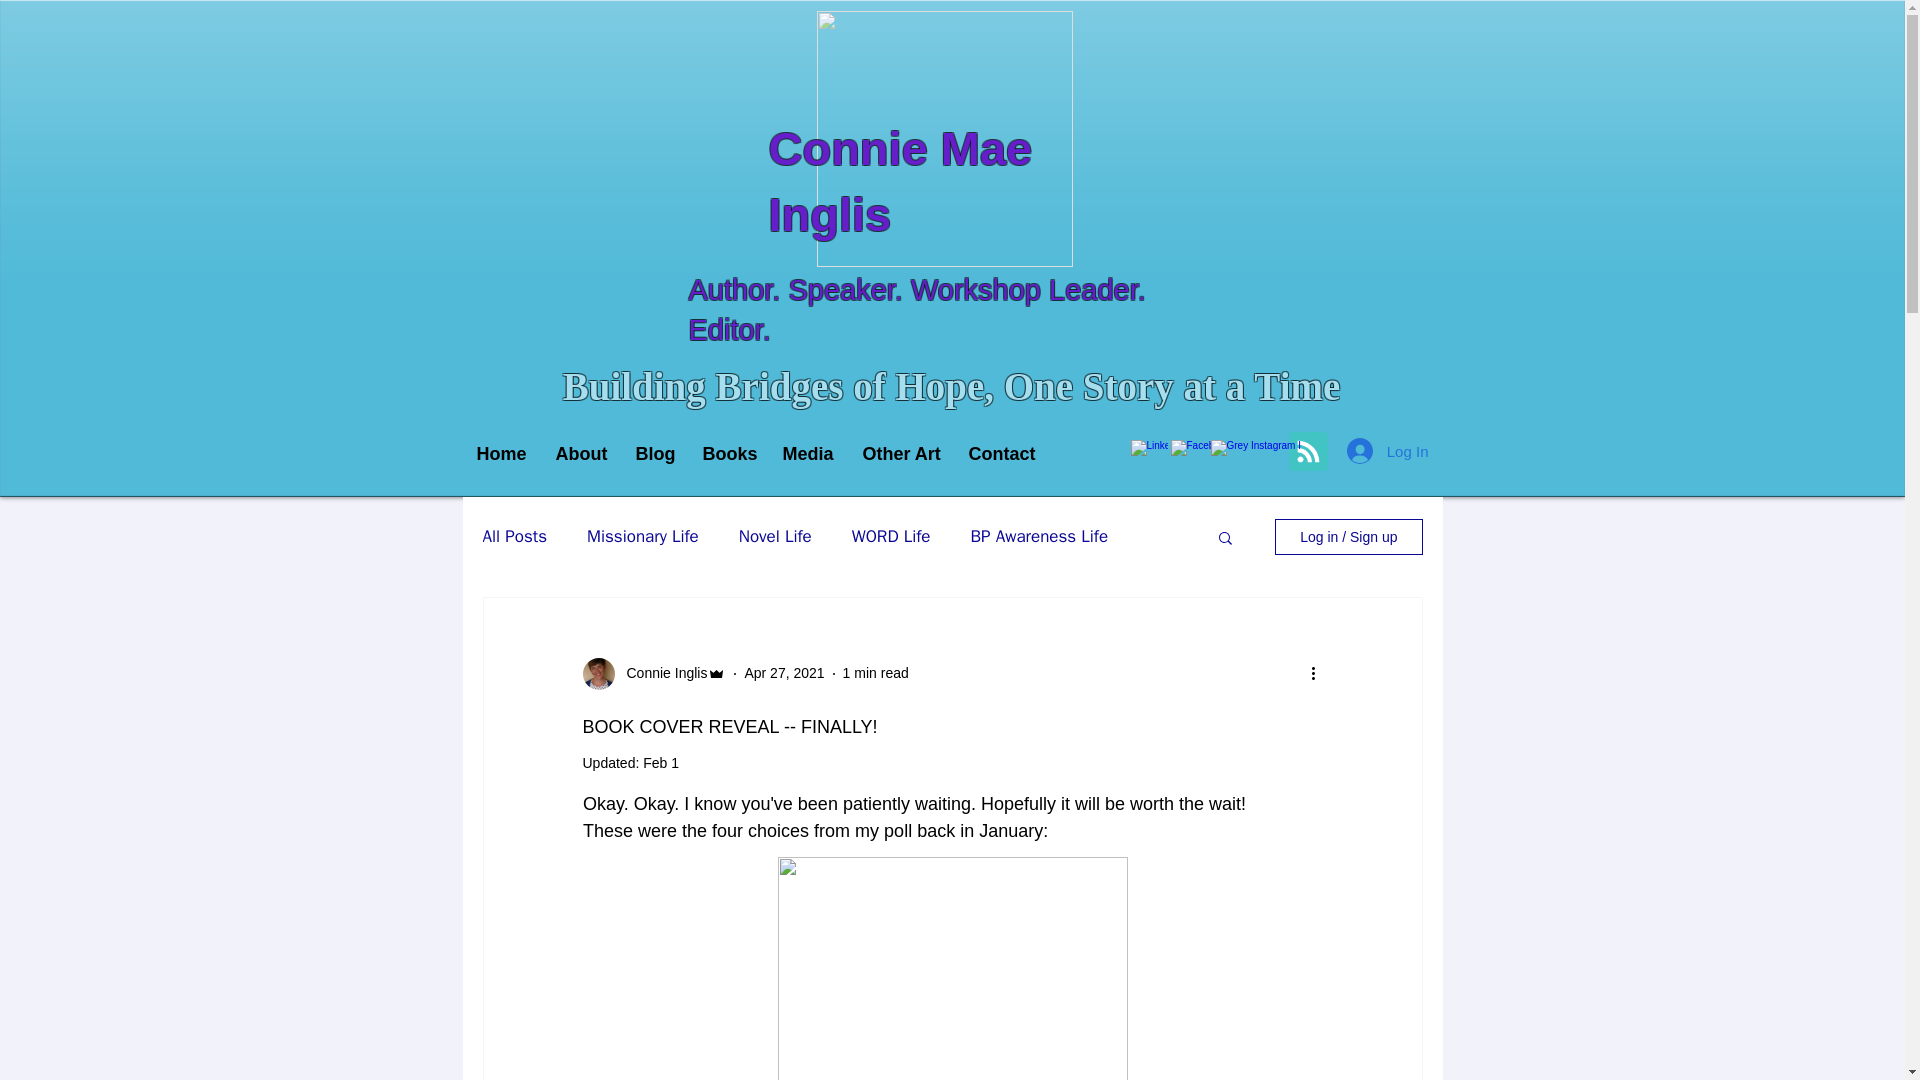 The width and height of the screenshot is (1920, 1080). Describe the element at coordinates (892, 536) in the screenshot. I see `WORD Life` at that location.